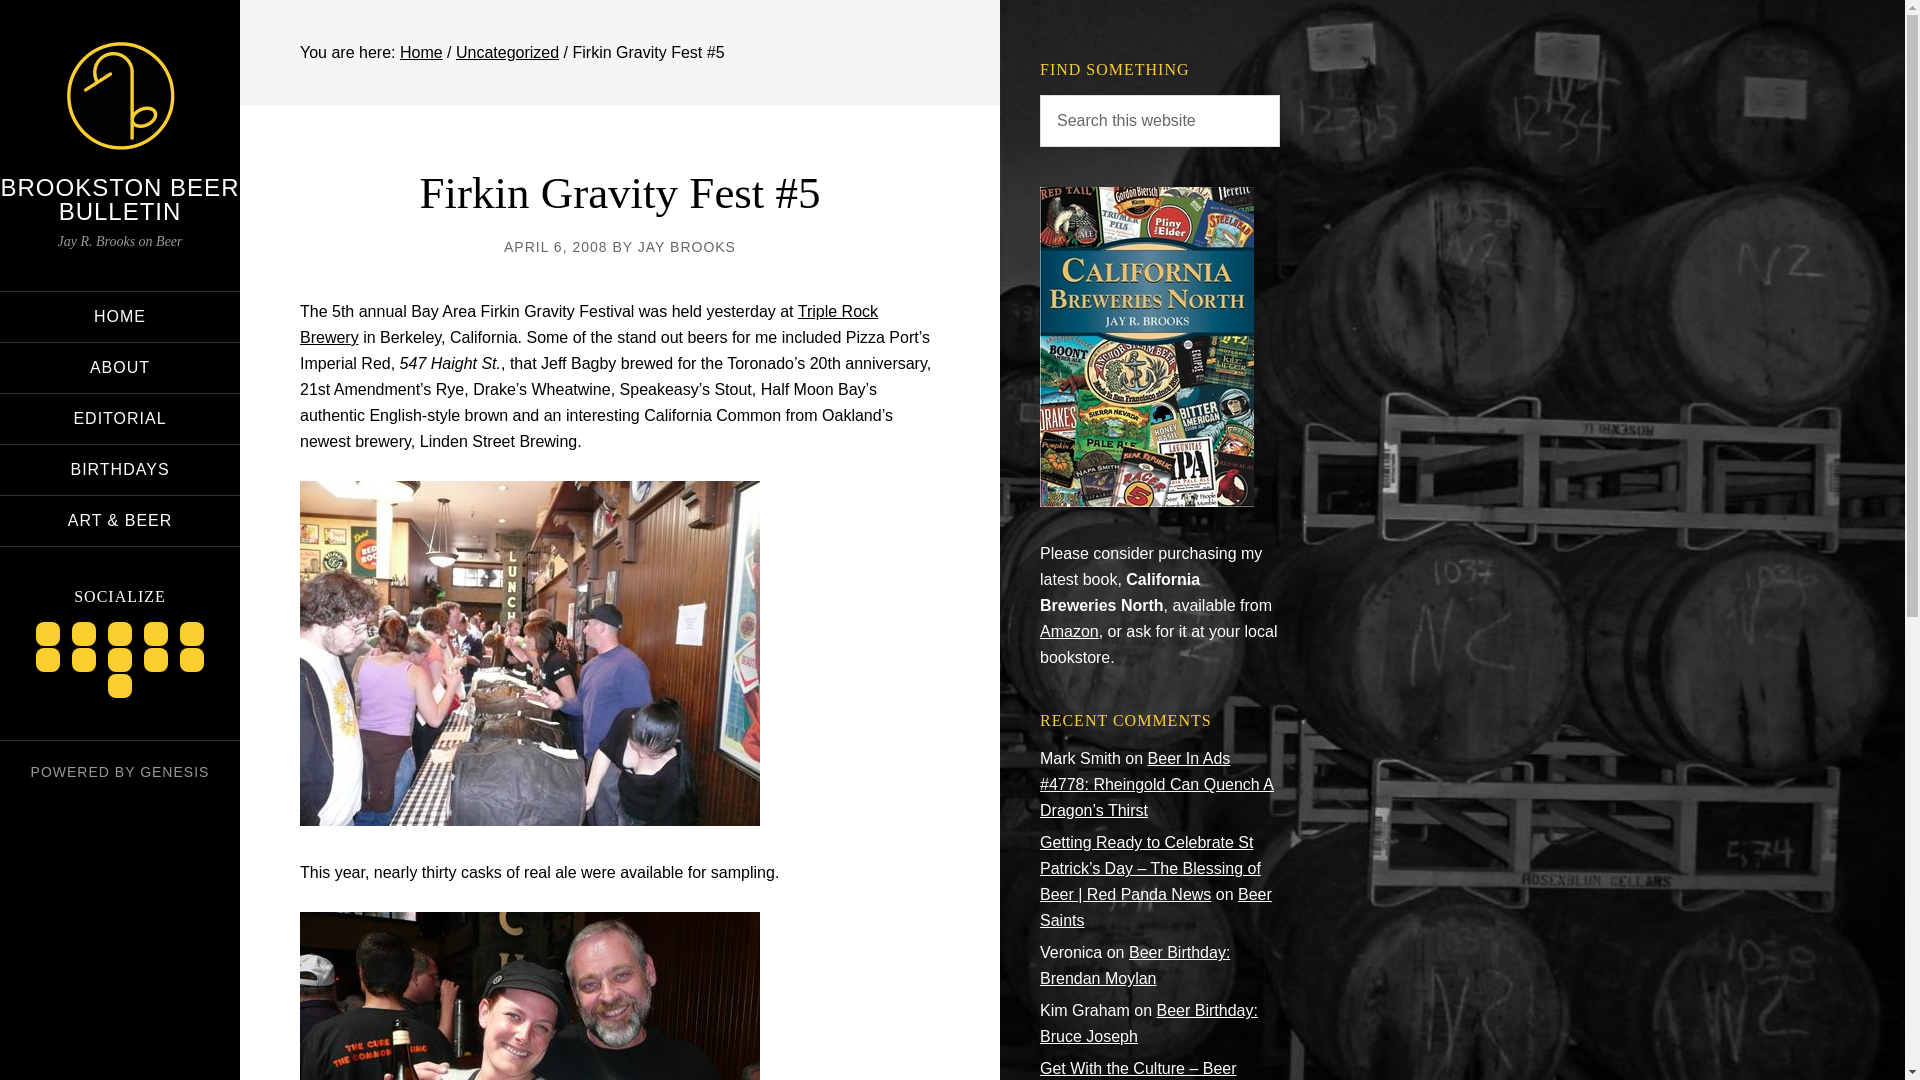 The width and height of the screenshot is (1920, 1080). Describe the element at coordinates (588, 324) in the screenshot. I see `Triple Rock Brewery` at that location.